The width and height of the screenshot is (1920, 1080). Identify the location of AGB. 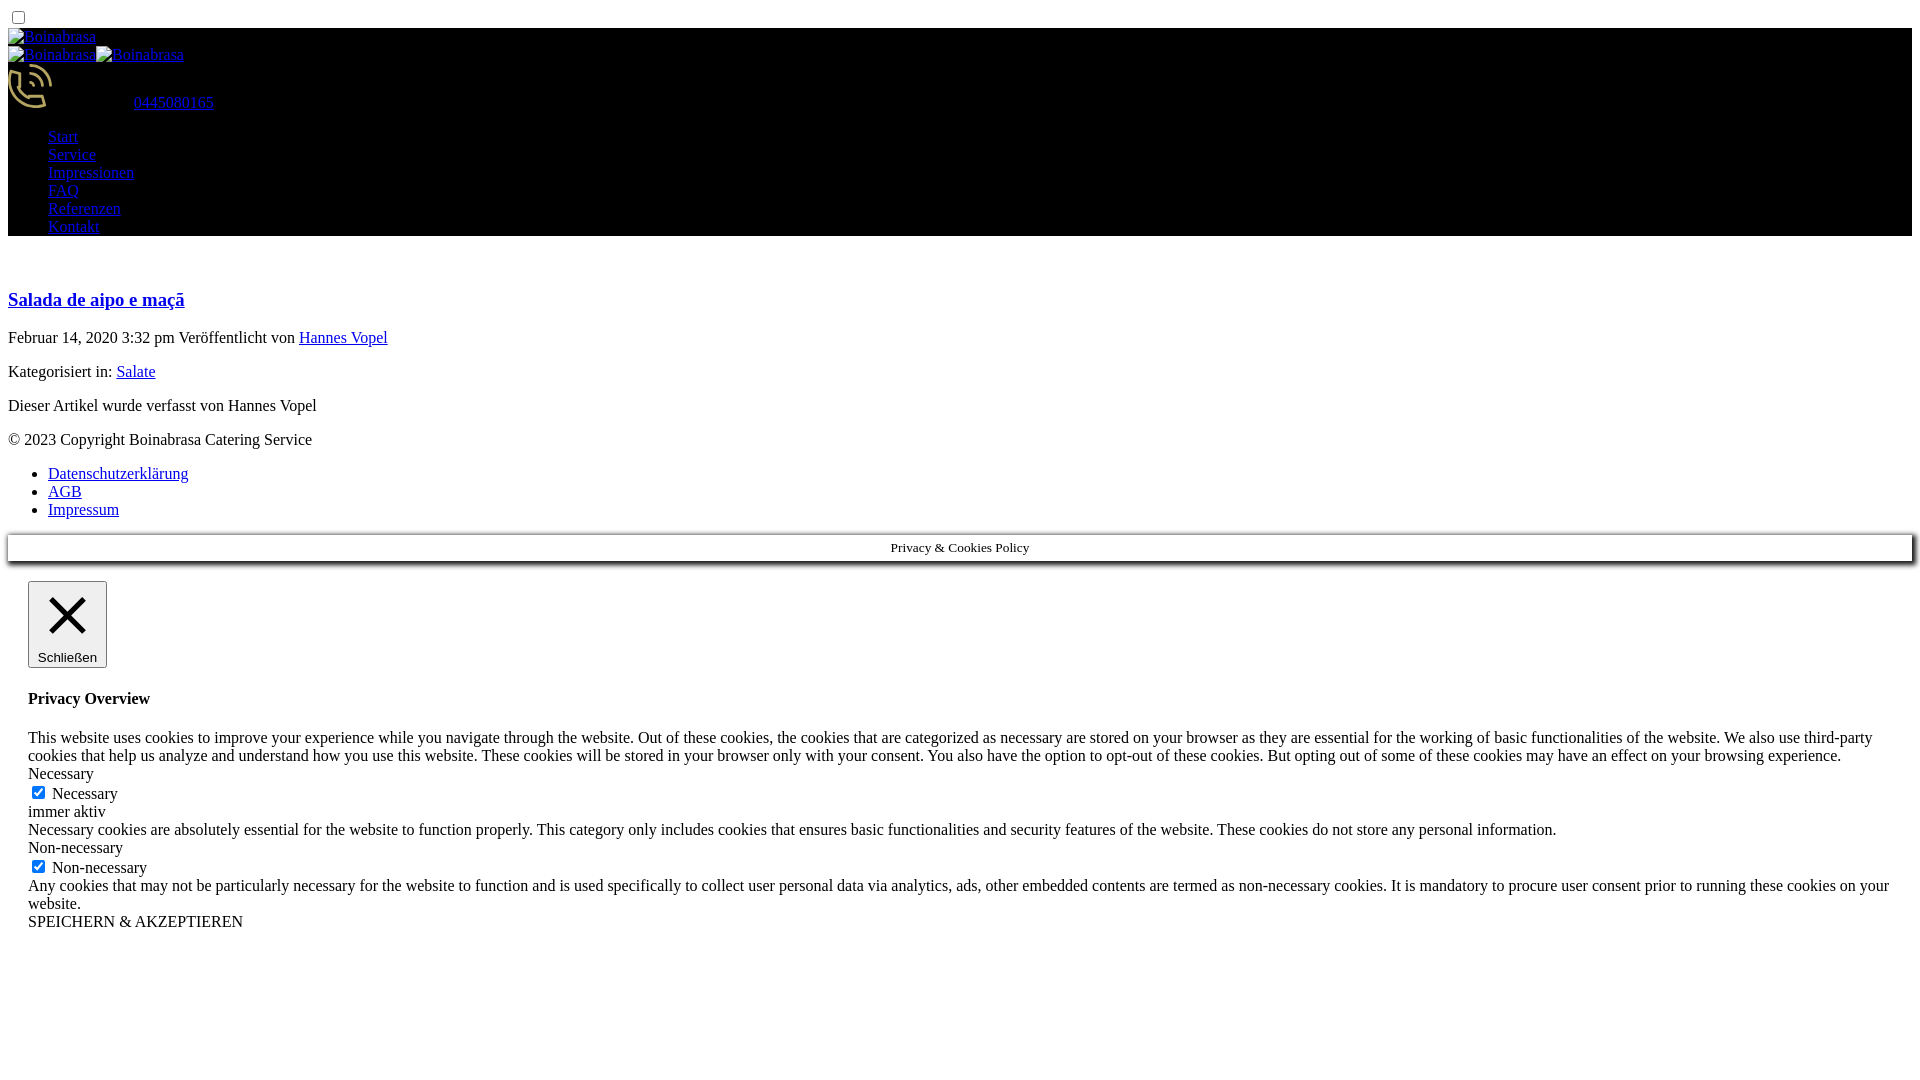
(65, 492).